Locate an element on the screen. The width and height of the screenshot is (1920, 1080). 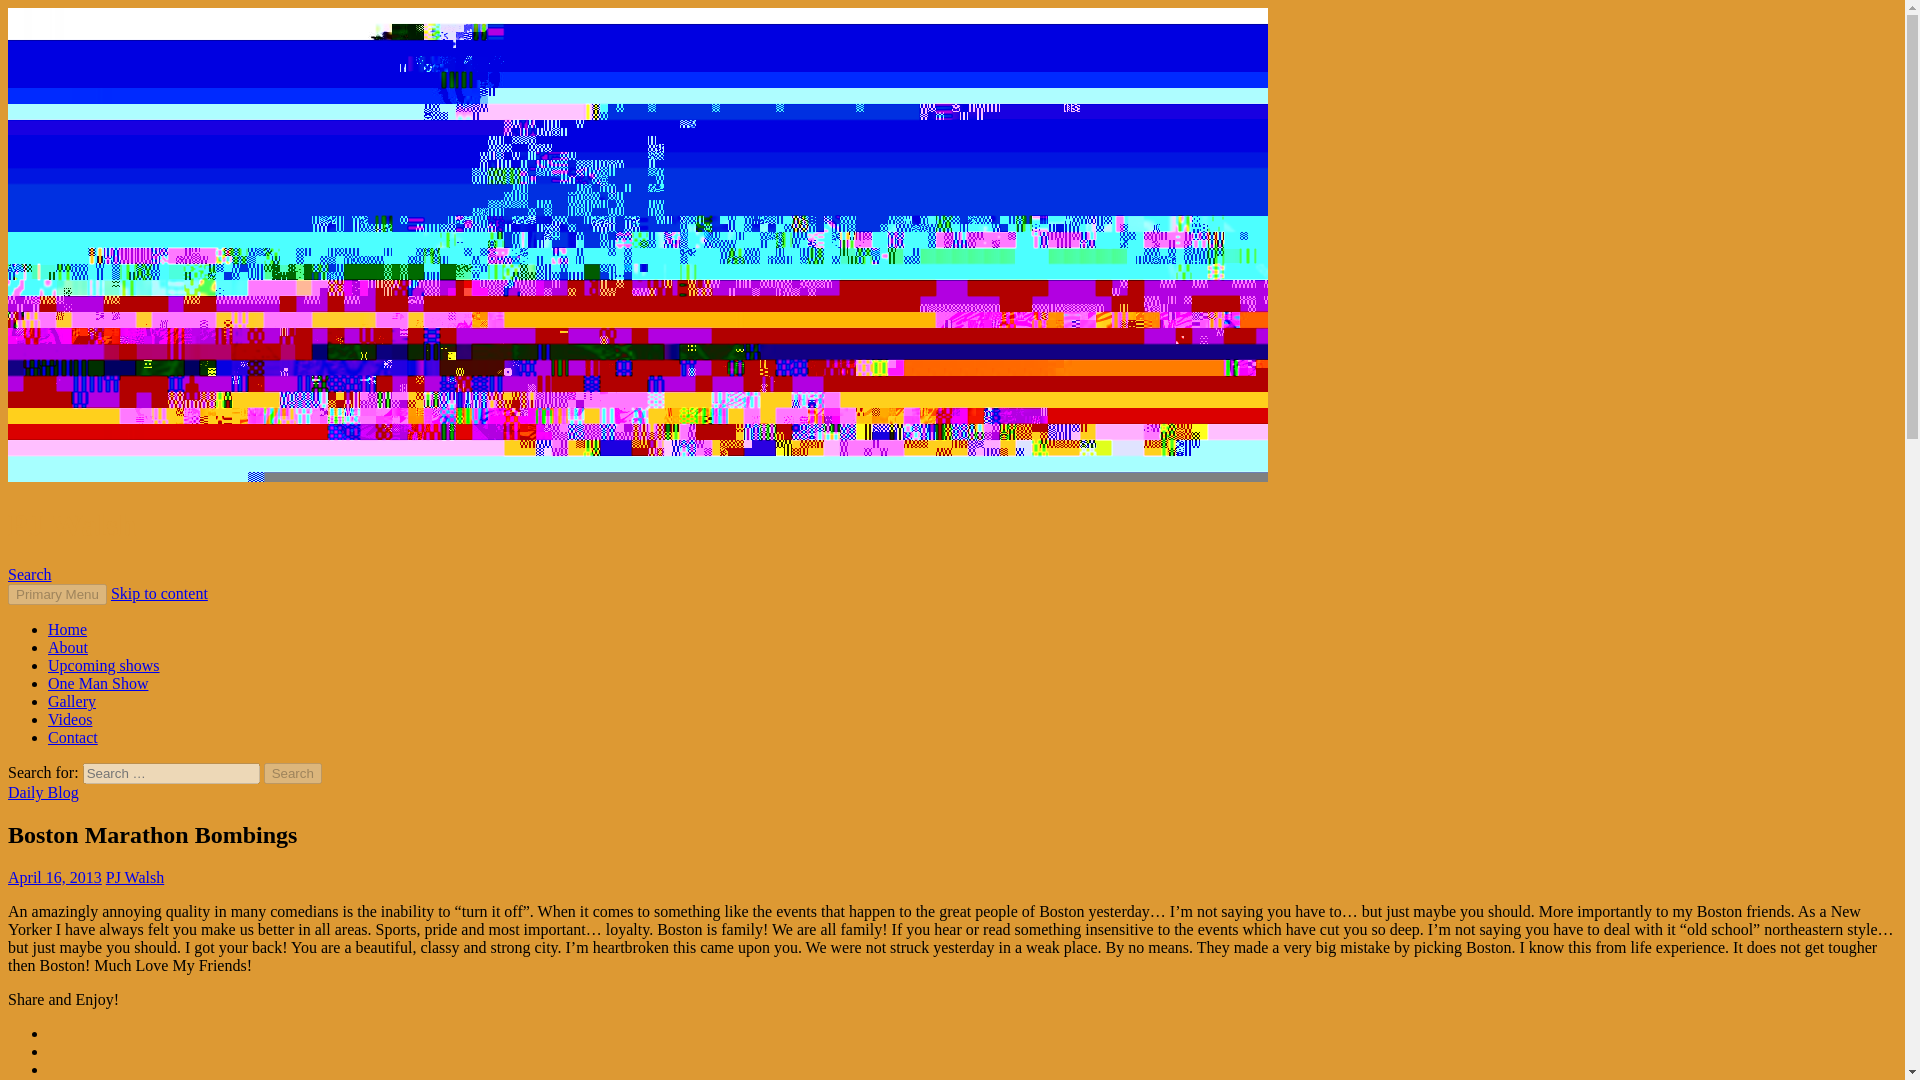
Videos is located at coordinates (70, 718).